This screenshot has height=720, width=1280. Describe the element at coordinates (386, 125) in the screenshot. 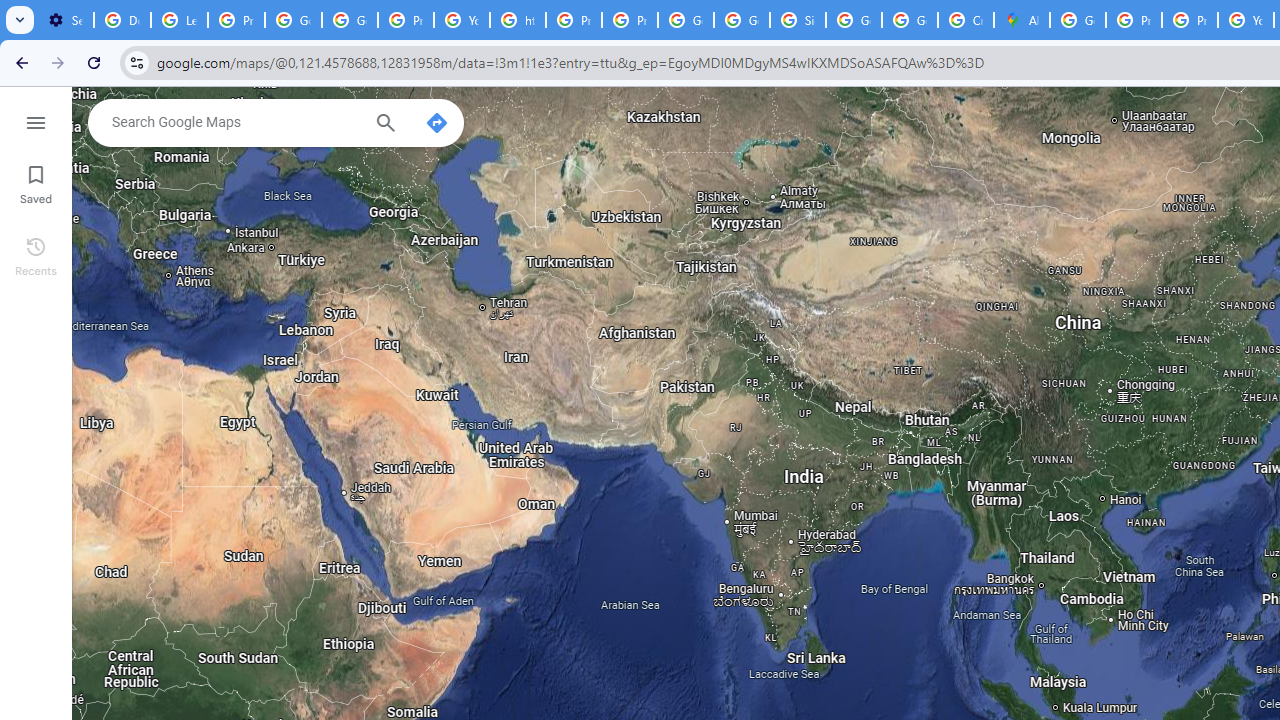

I see `Search` at that location.